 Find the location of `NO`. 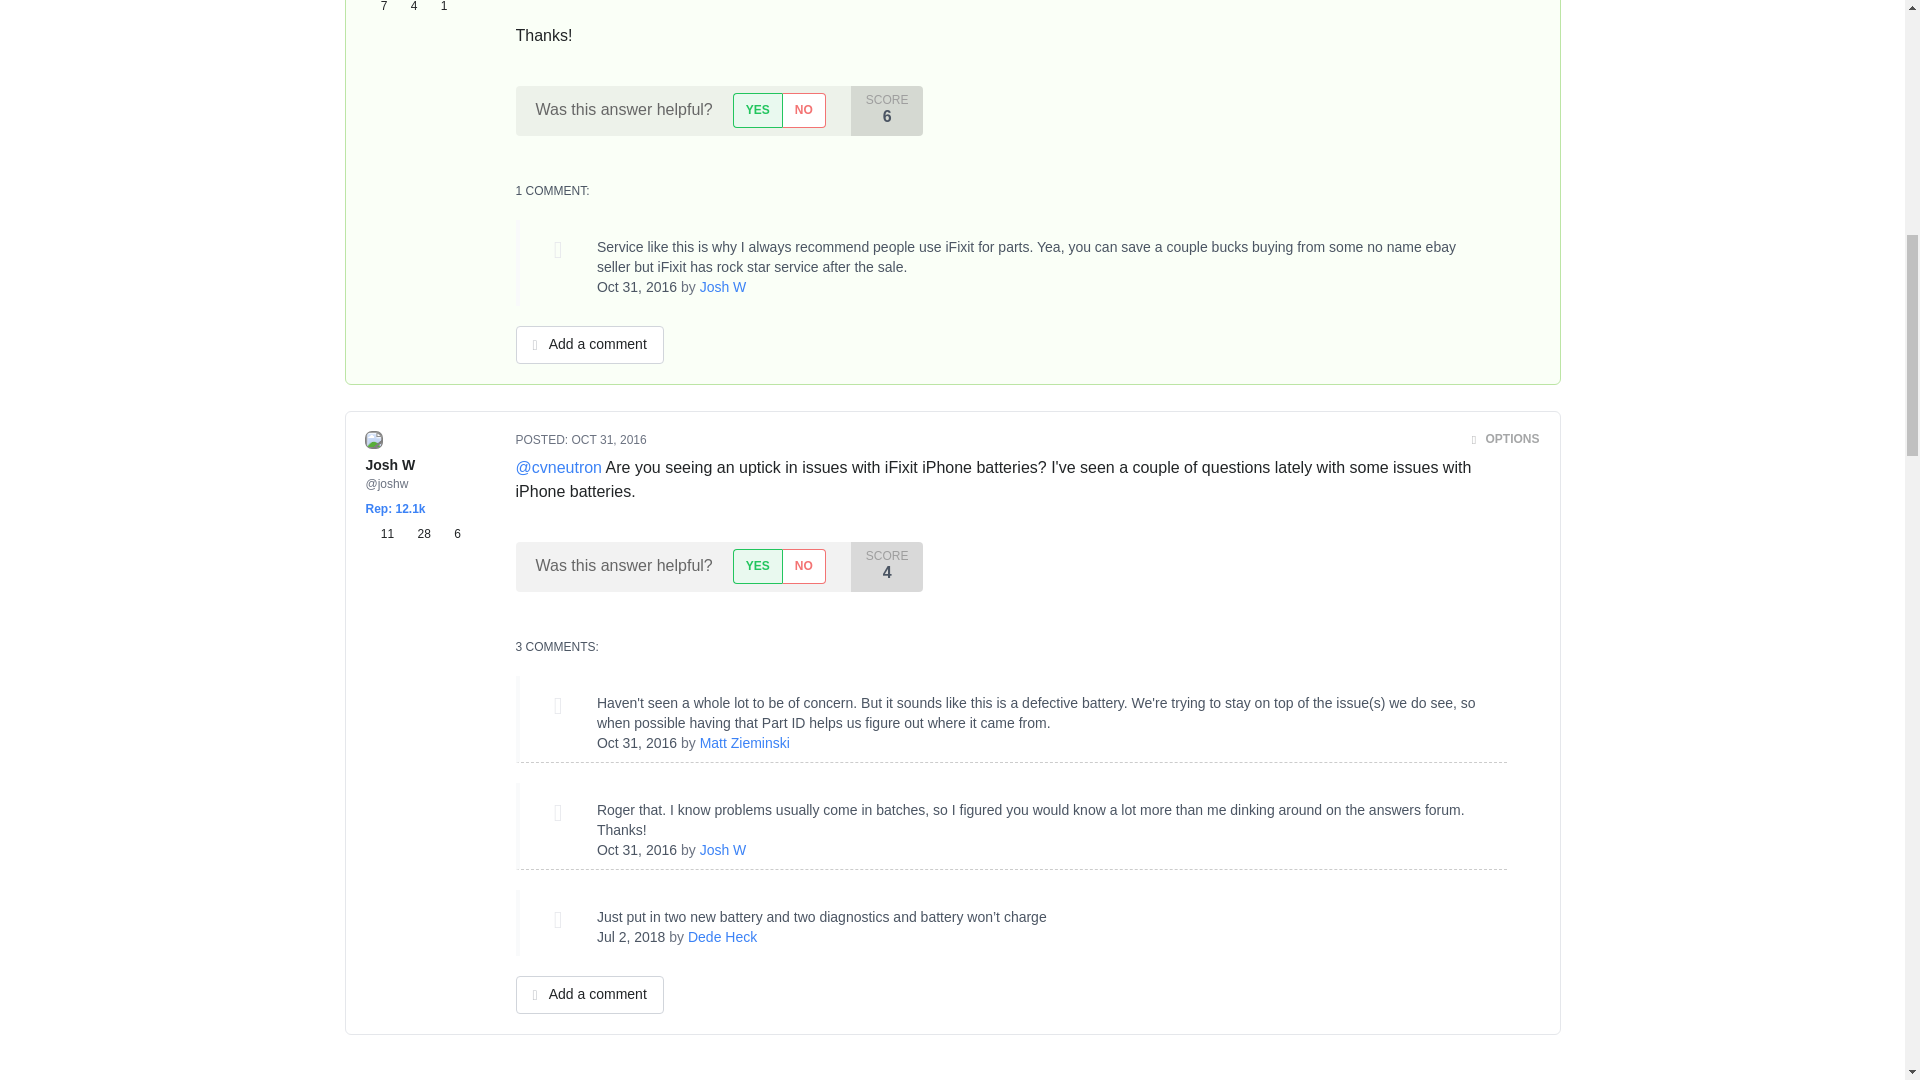

NO is located at coordinates (803, 110).